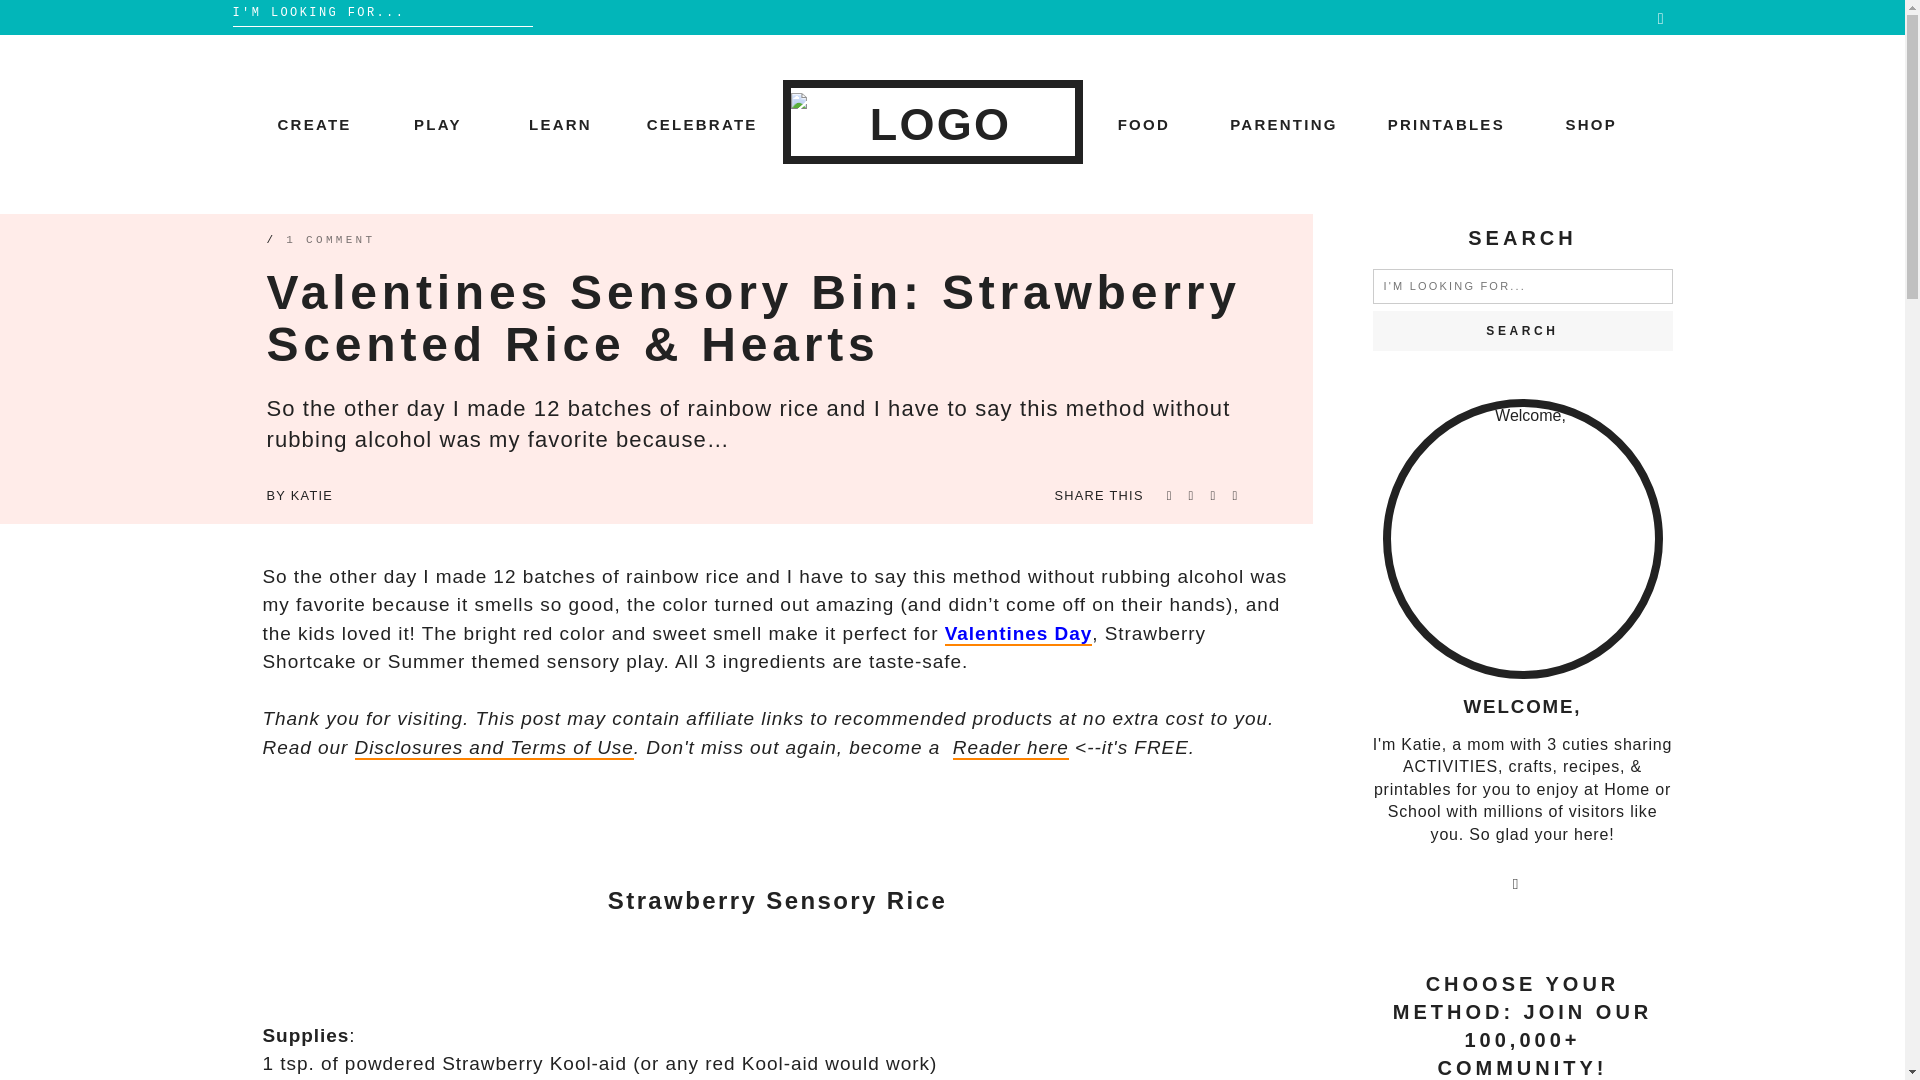 This screenshot has height=1080, width=1920. What do you see at coordinates (1516, 887) in the screenshot?
I see `email icon` at bounding box center [1516, 887].